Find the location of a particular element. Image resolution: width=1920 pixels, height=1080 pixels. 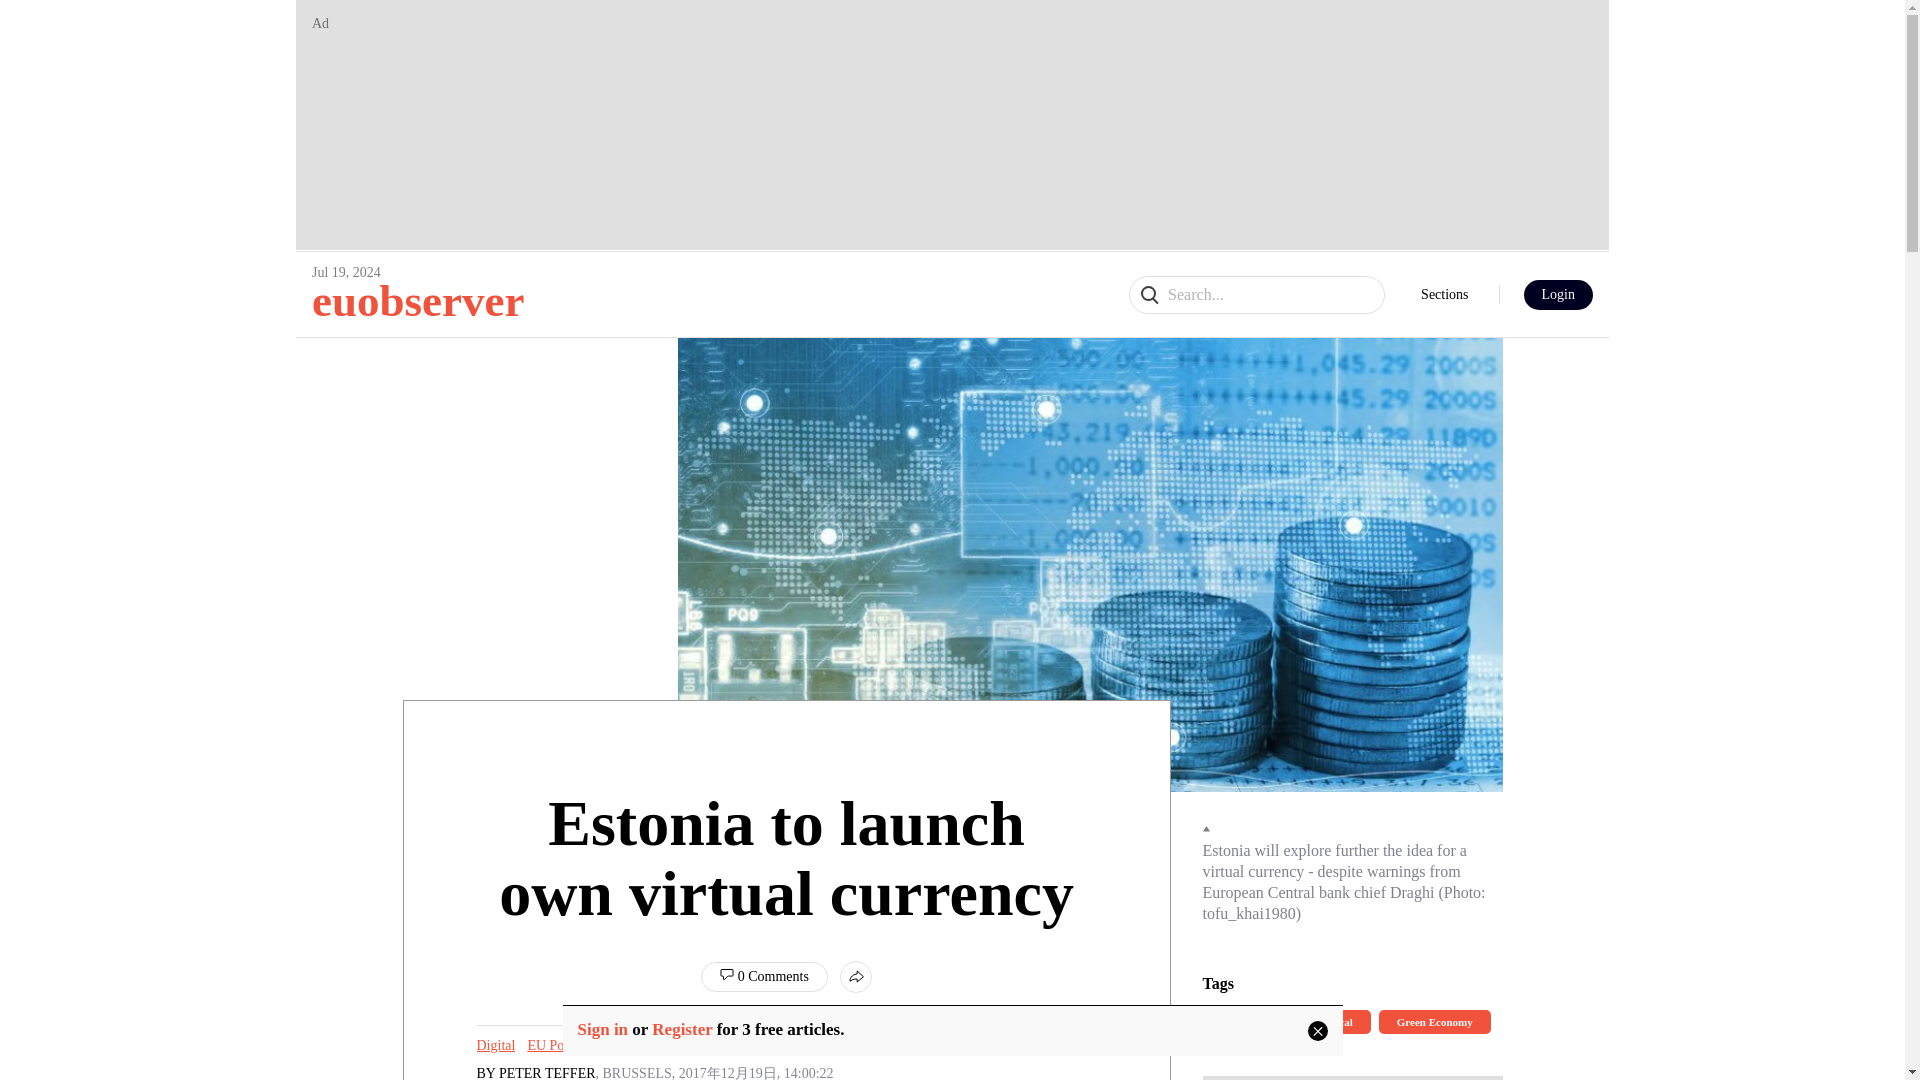

EU Political is located at coordinates (560, 1046).